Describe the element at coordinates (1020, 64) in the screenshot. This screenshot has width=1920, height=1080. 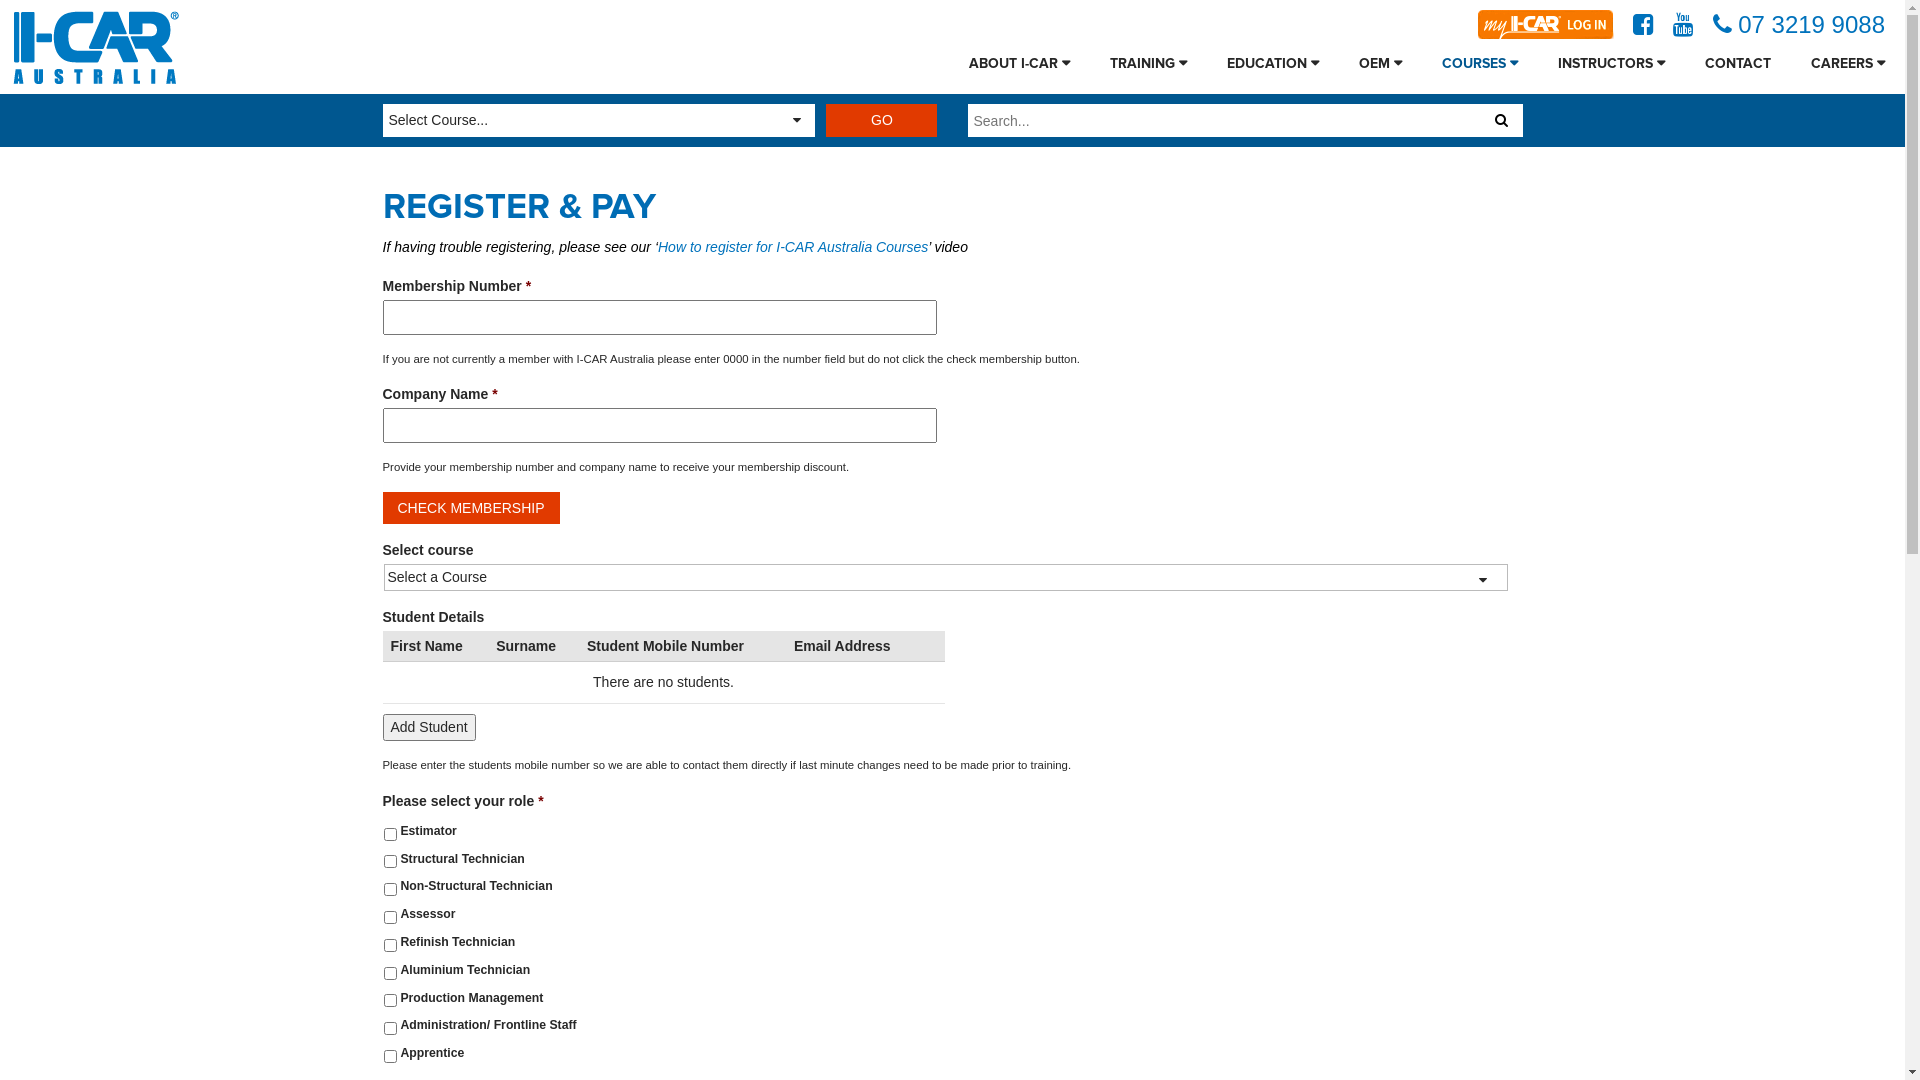
I see `ABOUT I-CAR` at that location.